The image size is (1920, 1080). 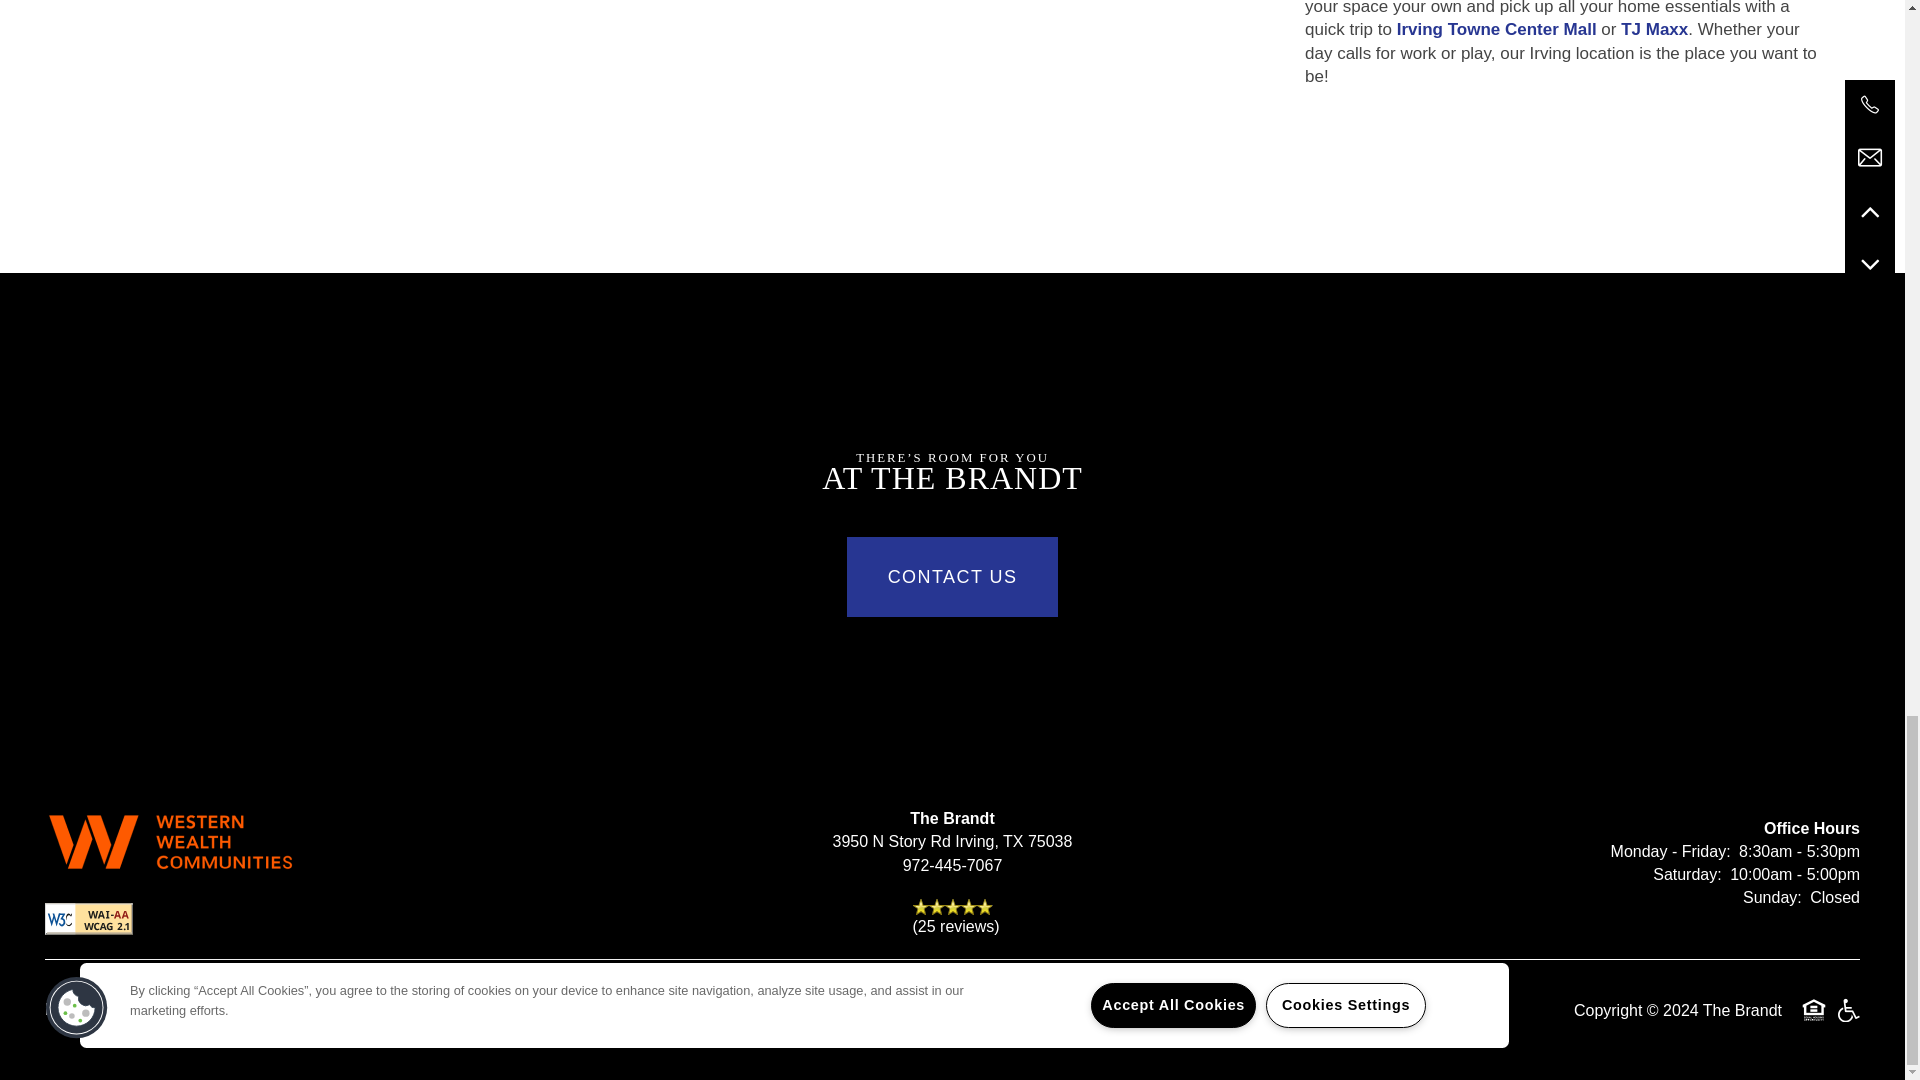 What do you see at coordinates (374, 1015) in the screenshot?
I see `Facebook` at bounding box center [374, 1015].